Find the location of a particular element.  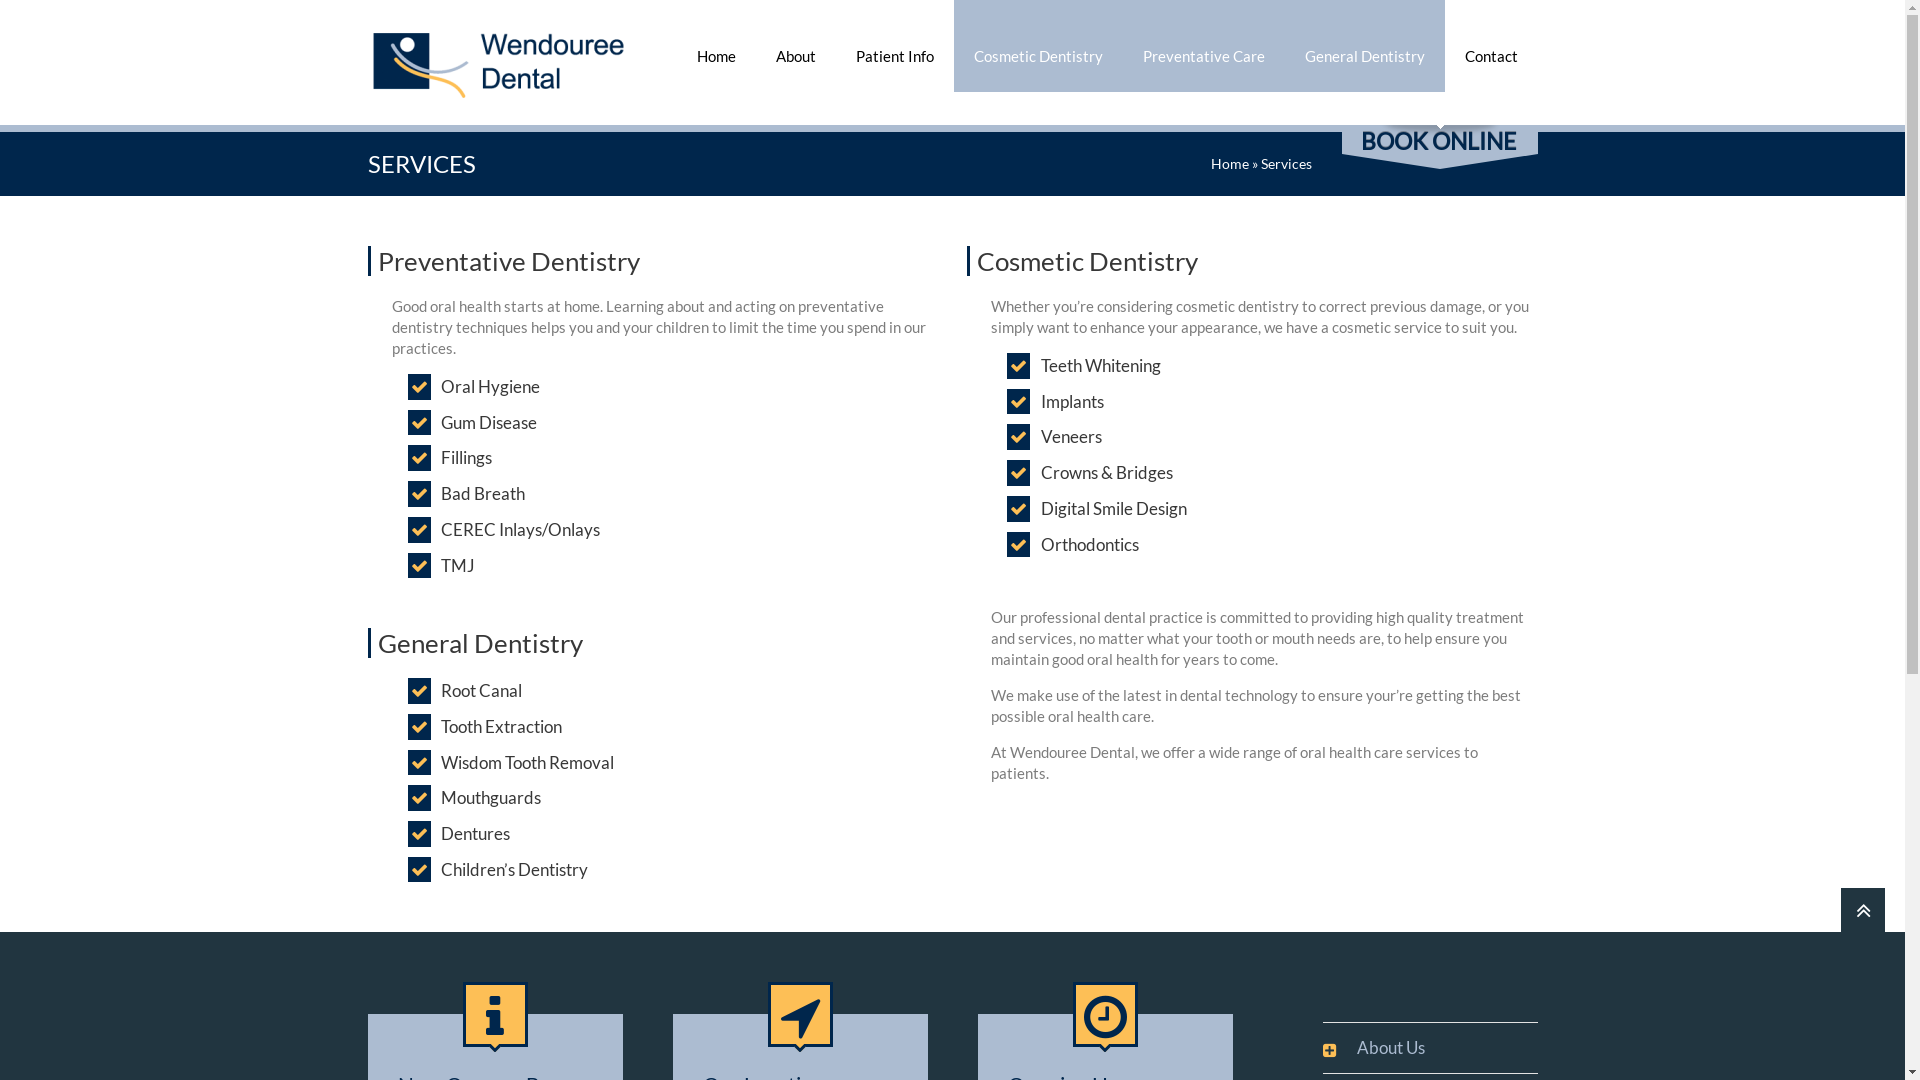

Dentures is located at coordinates (476, 834).